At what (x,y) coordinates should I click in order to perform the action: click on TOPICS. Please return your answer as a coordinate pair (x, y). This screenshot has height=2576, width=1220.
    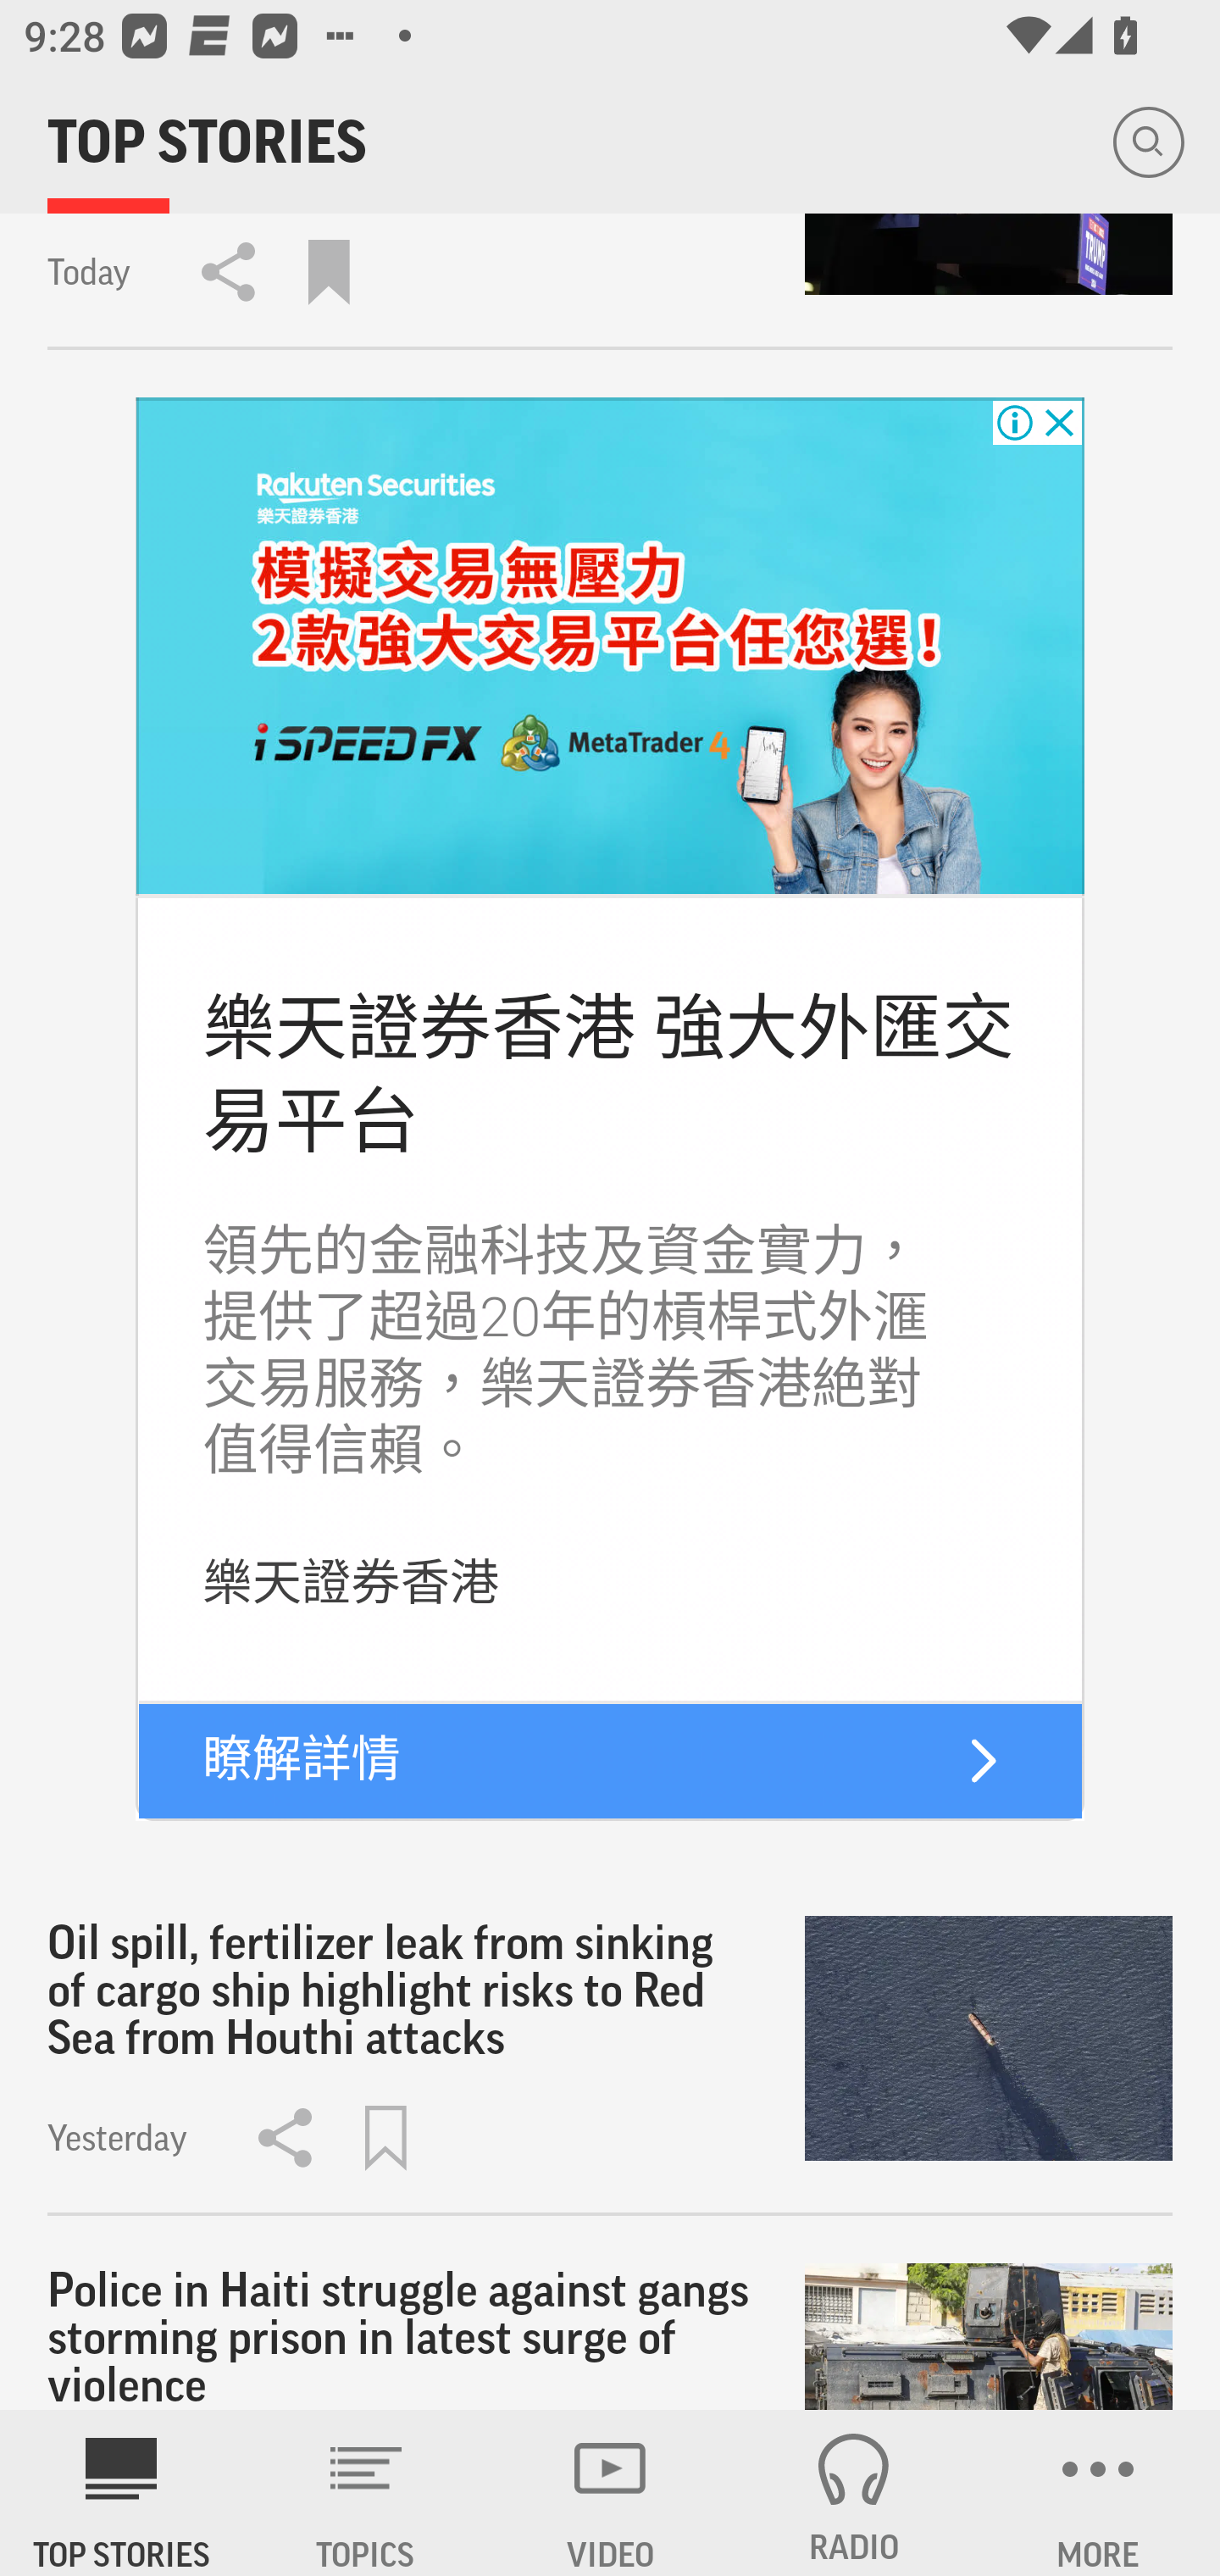
    Looking at the image, I should click on (366, 2493).